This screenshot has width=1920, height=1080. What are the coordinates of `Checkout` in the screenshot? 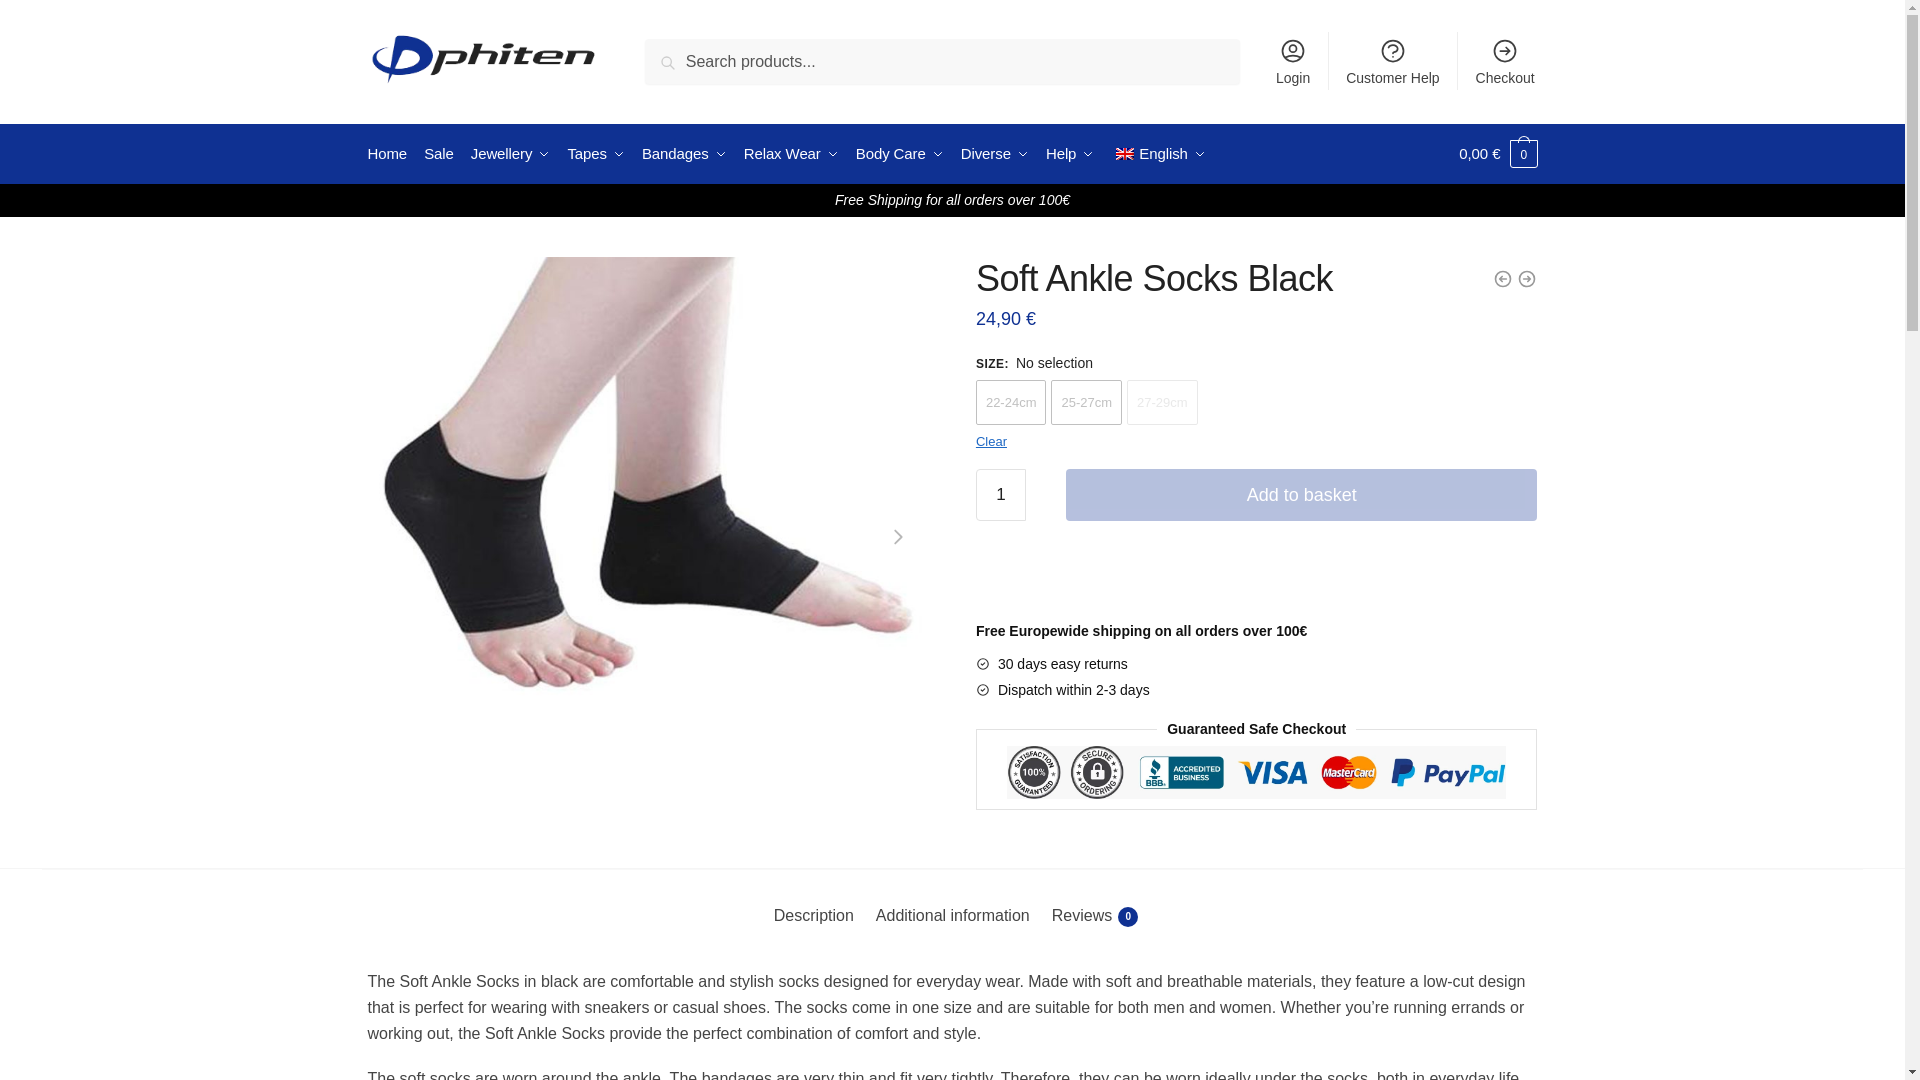 It's located at (1505, 60).